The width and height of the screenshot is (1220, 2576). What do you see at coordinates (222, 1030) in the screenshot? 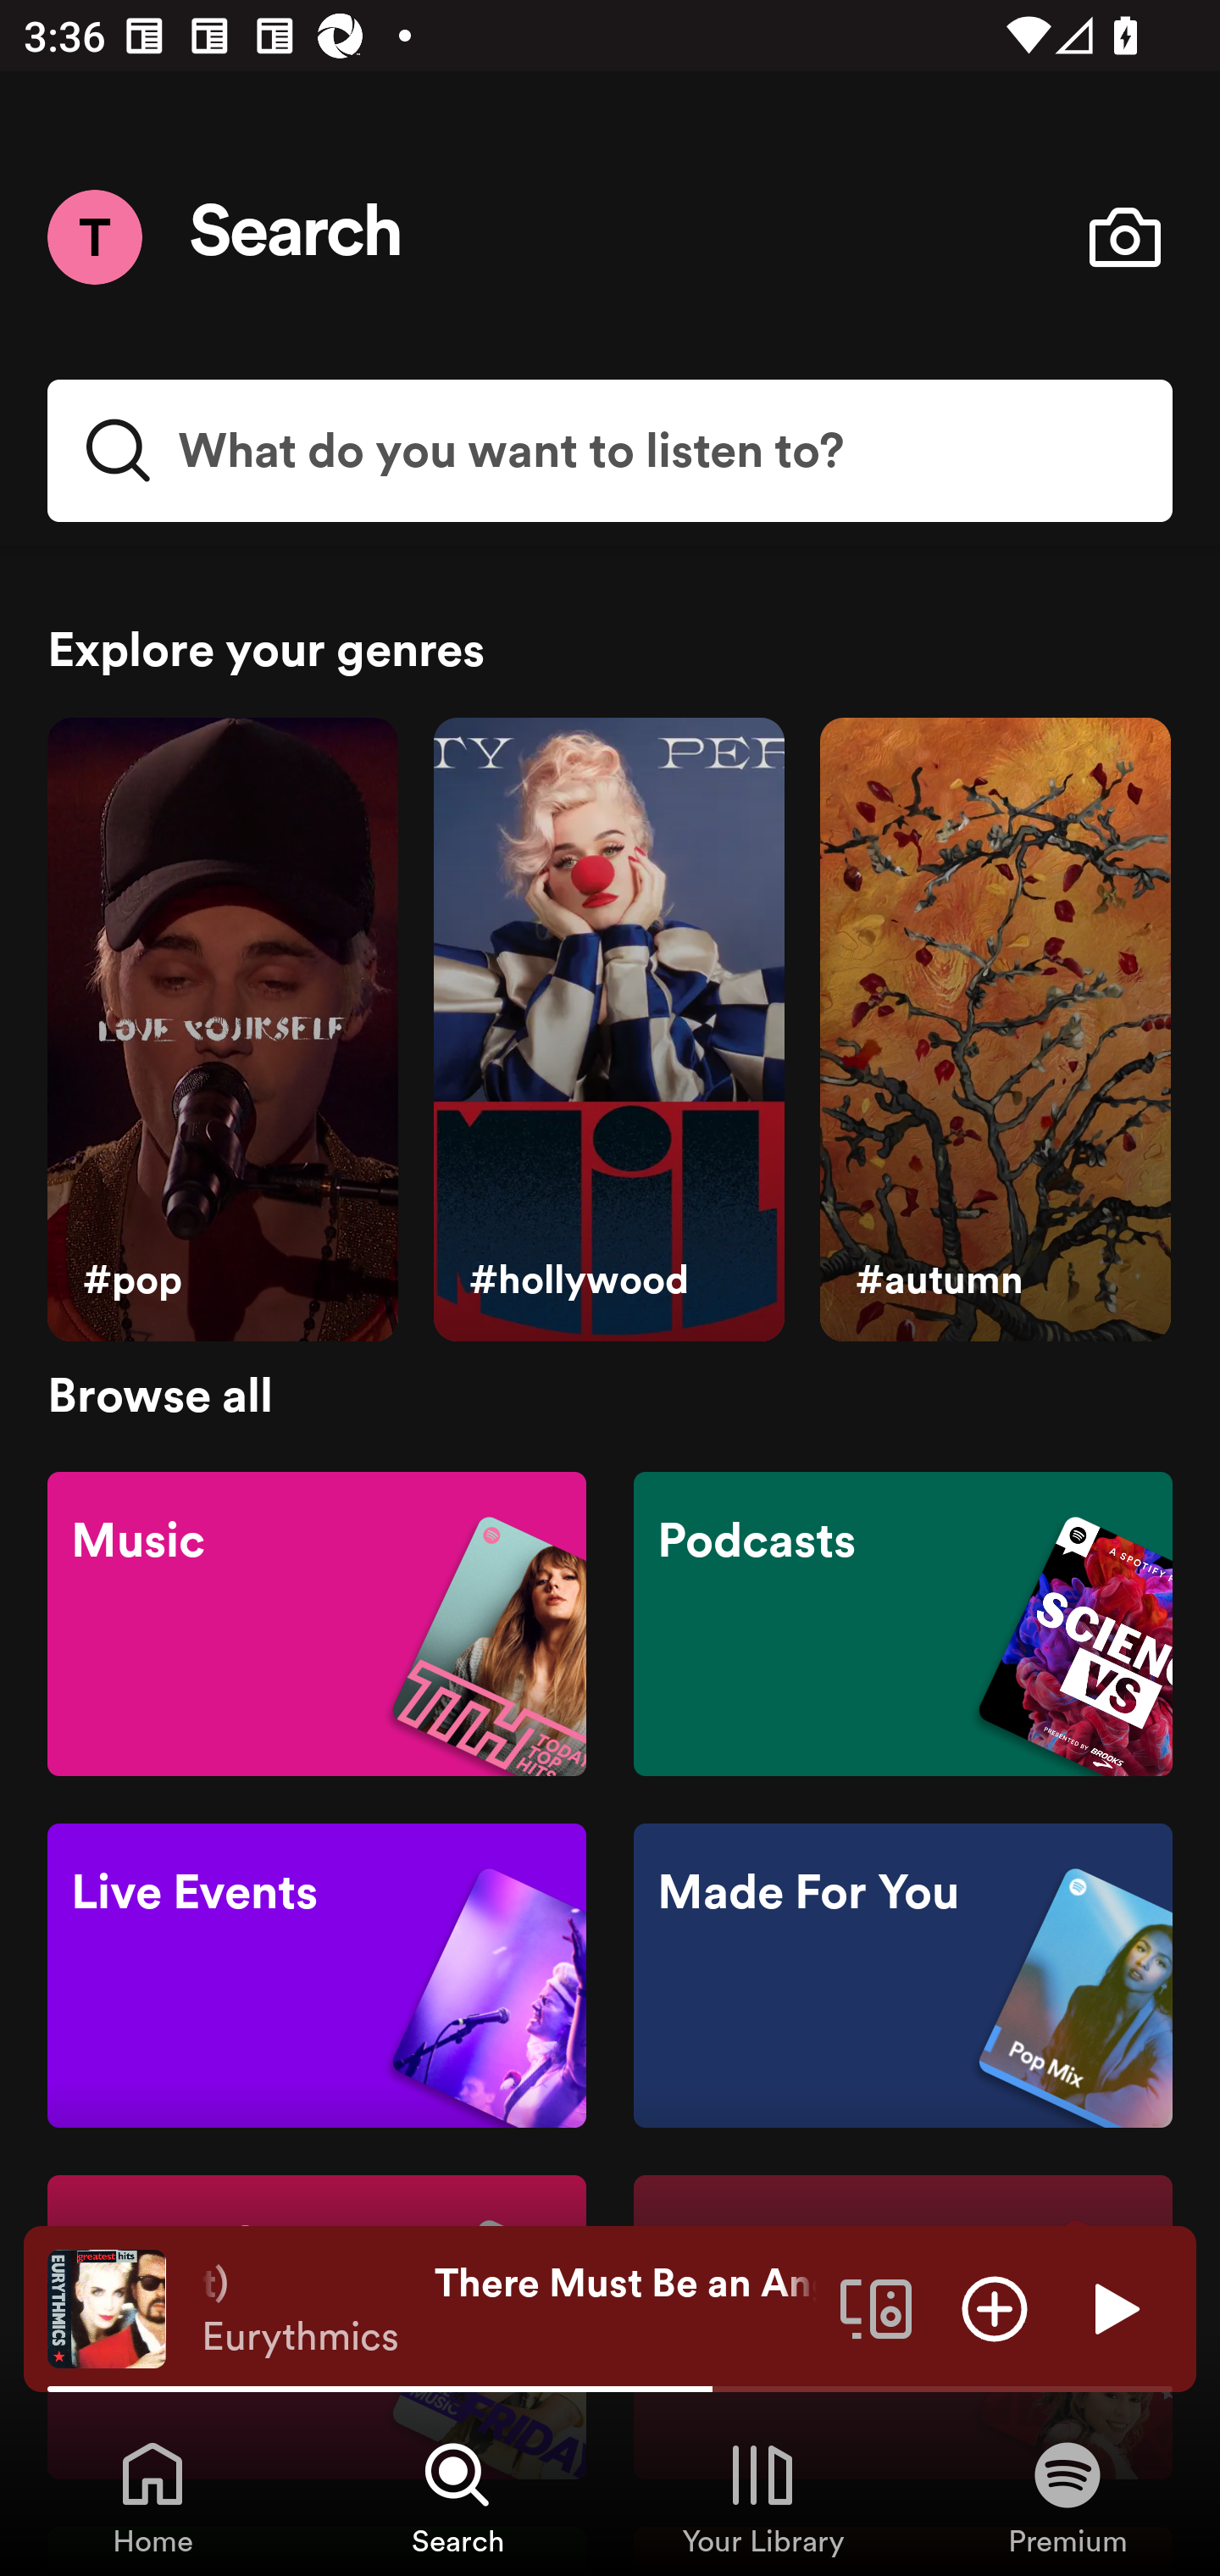
I see `#pop` at bounding box center [222, 1030].